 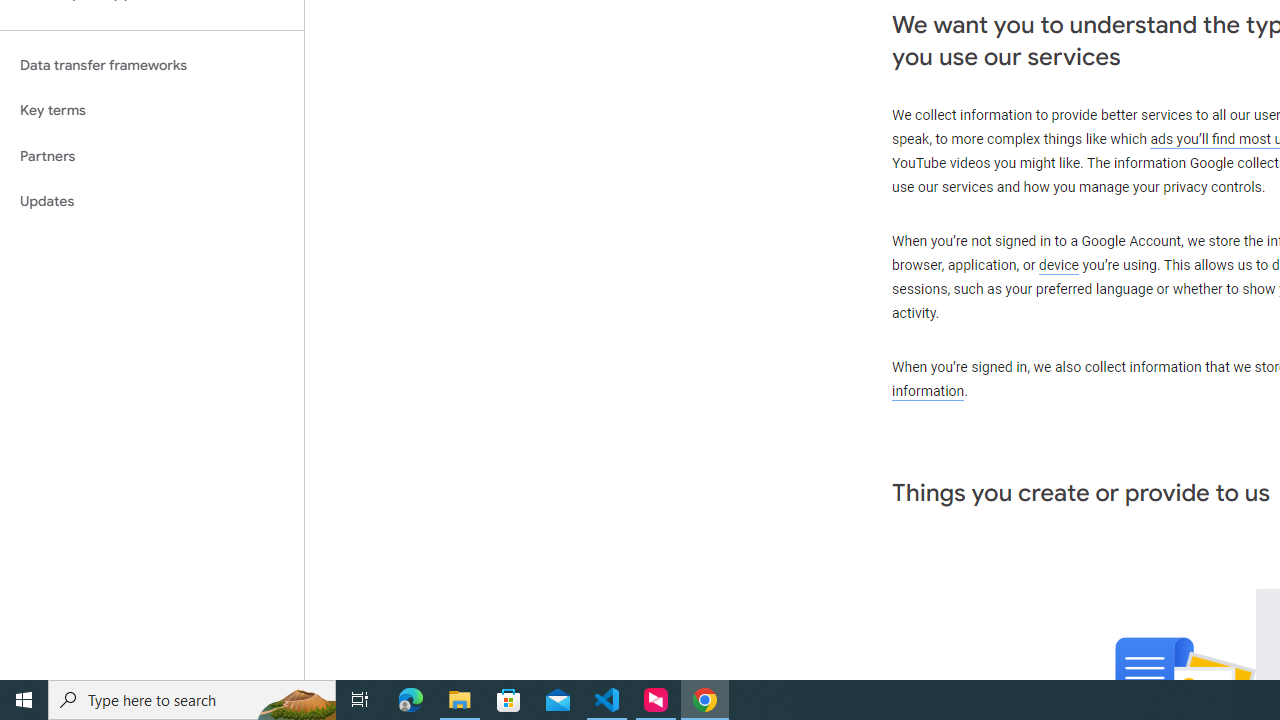 I want to click on Visual Studio Code - 1 running window, so click(x=607, y=700).